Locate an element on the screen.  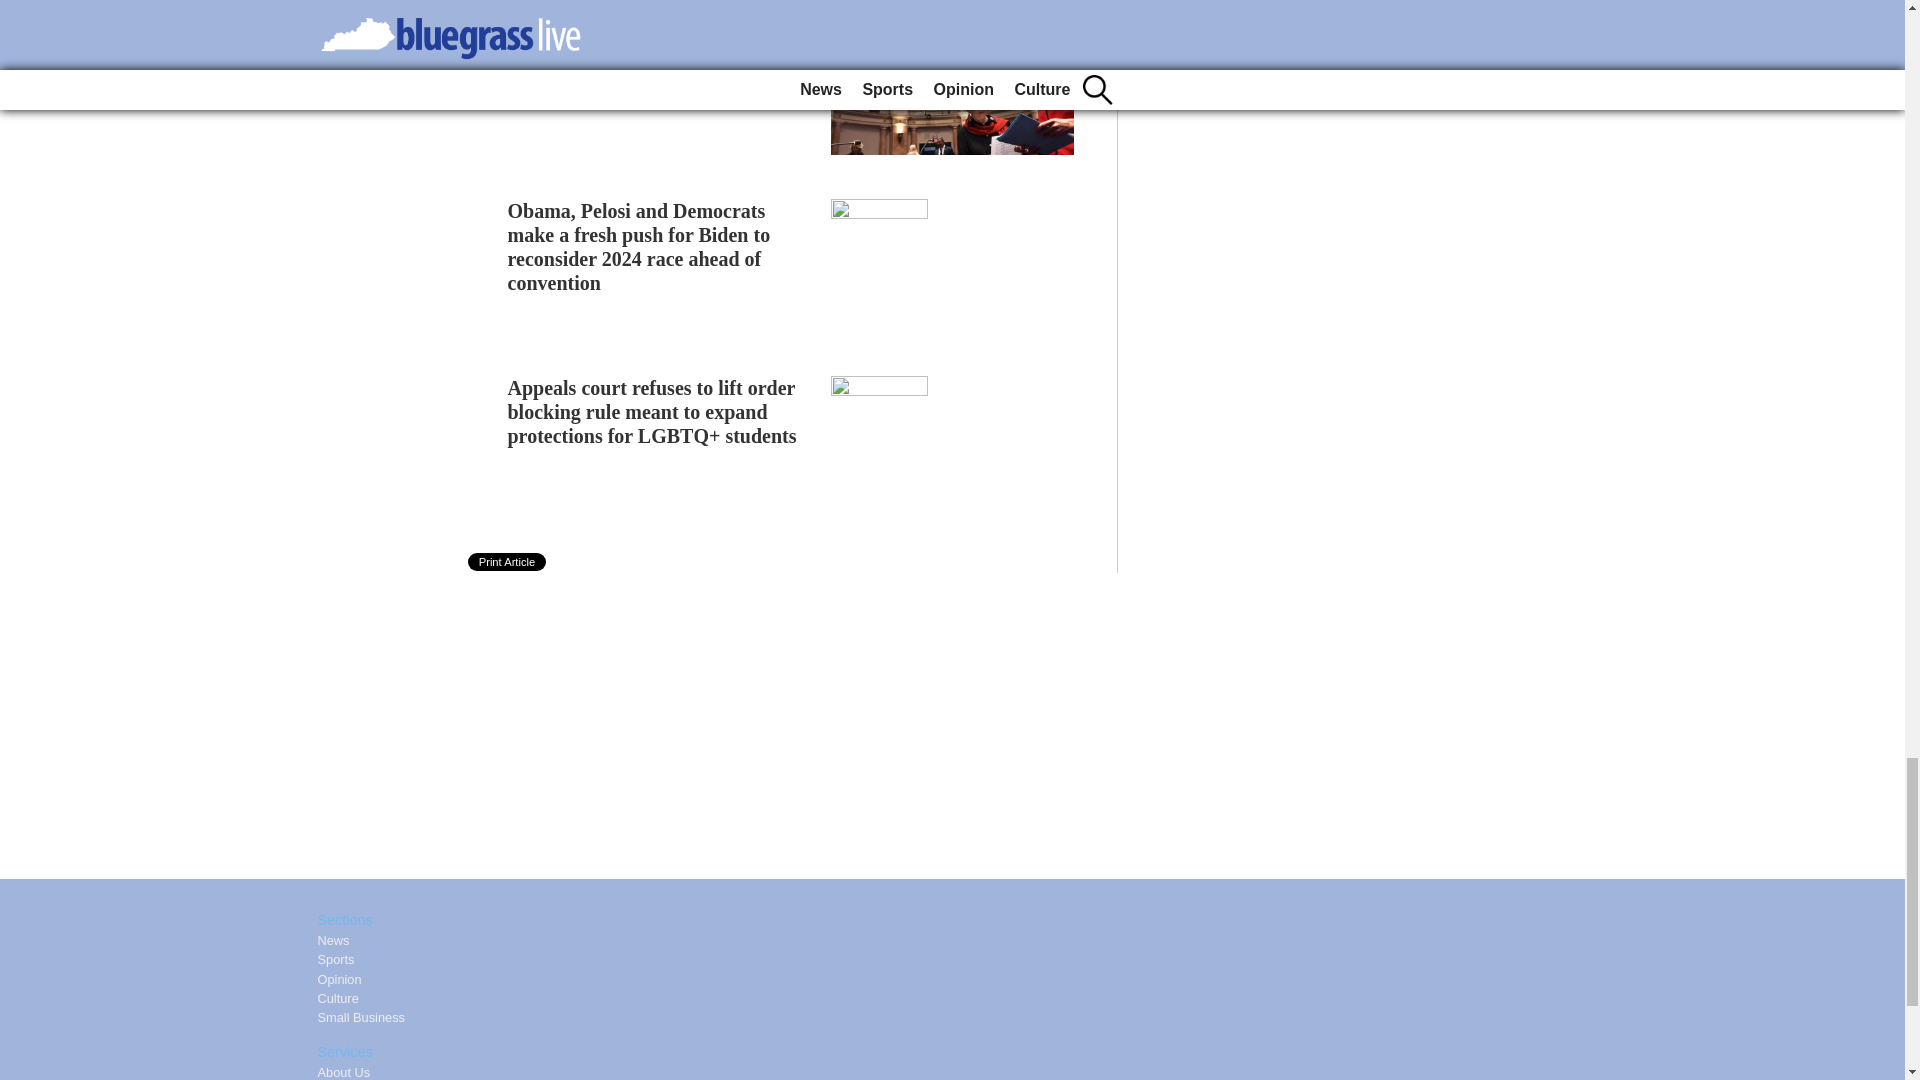
Culture is located at coordinates (338, 998).